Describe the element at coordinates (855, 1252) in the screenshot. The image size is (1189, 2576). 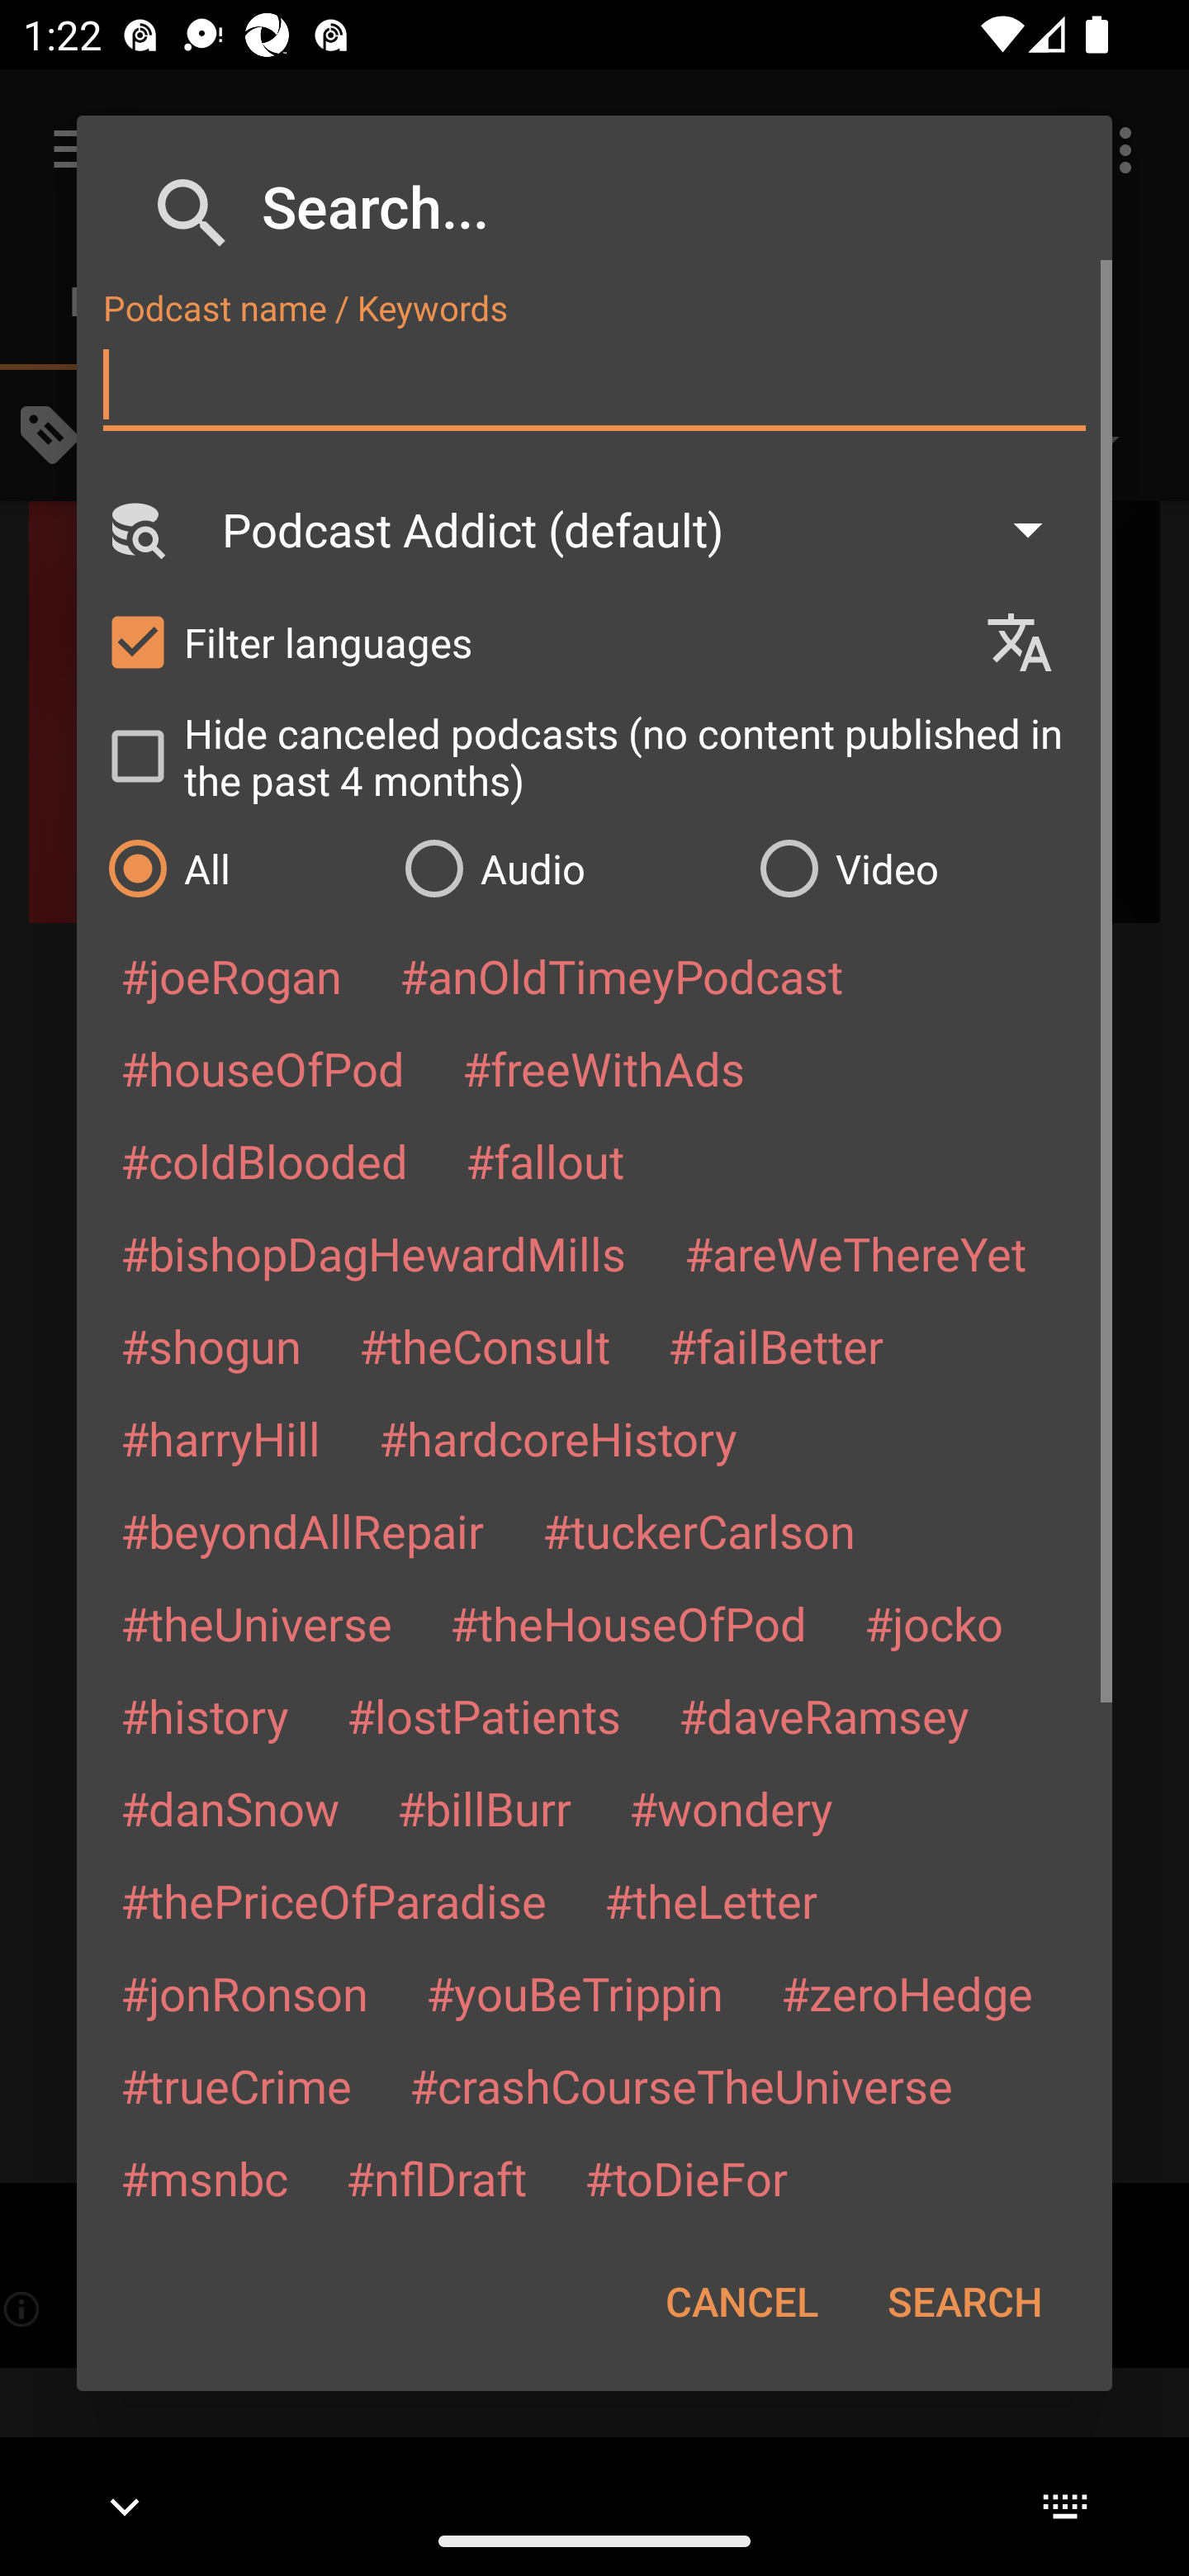
I see `#areWeThereYet` at that location.